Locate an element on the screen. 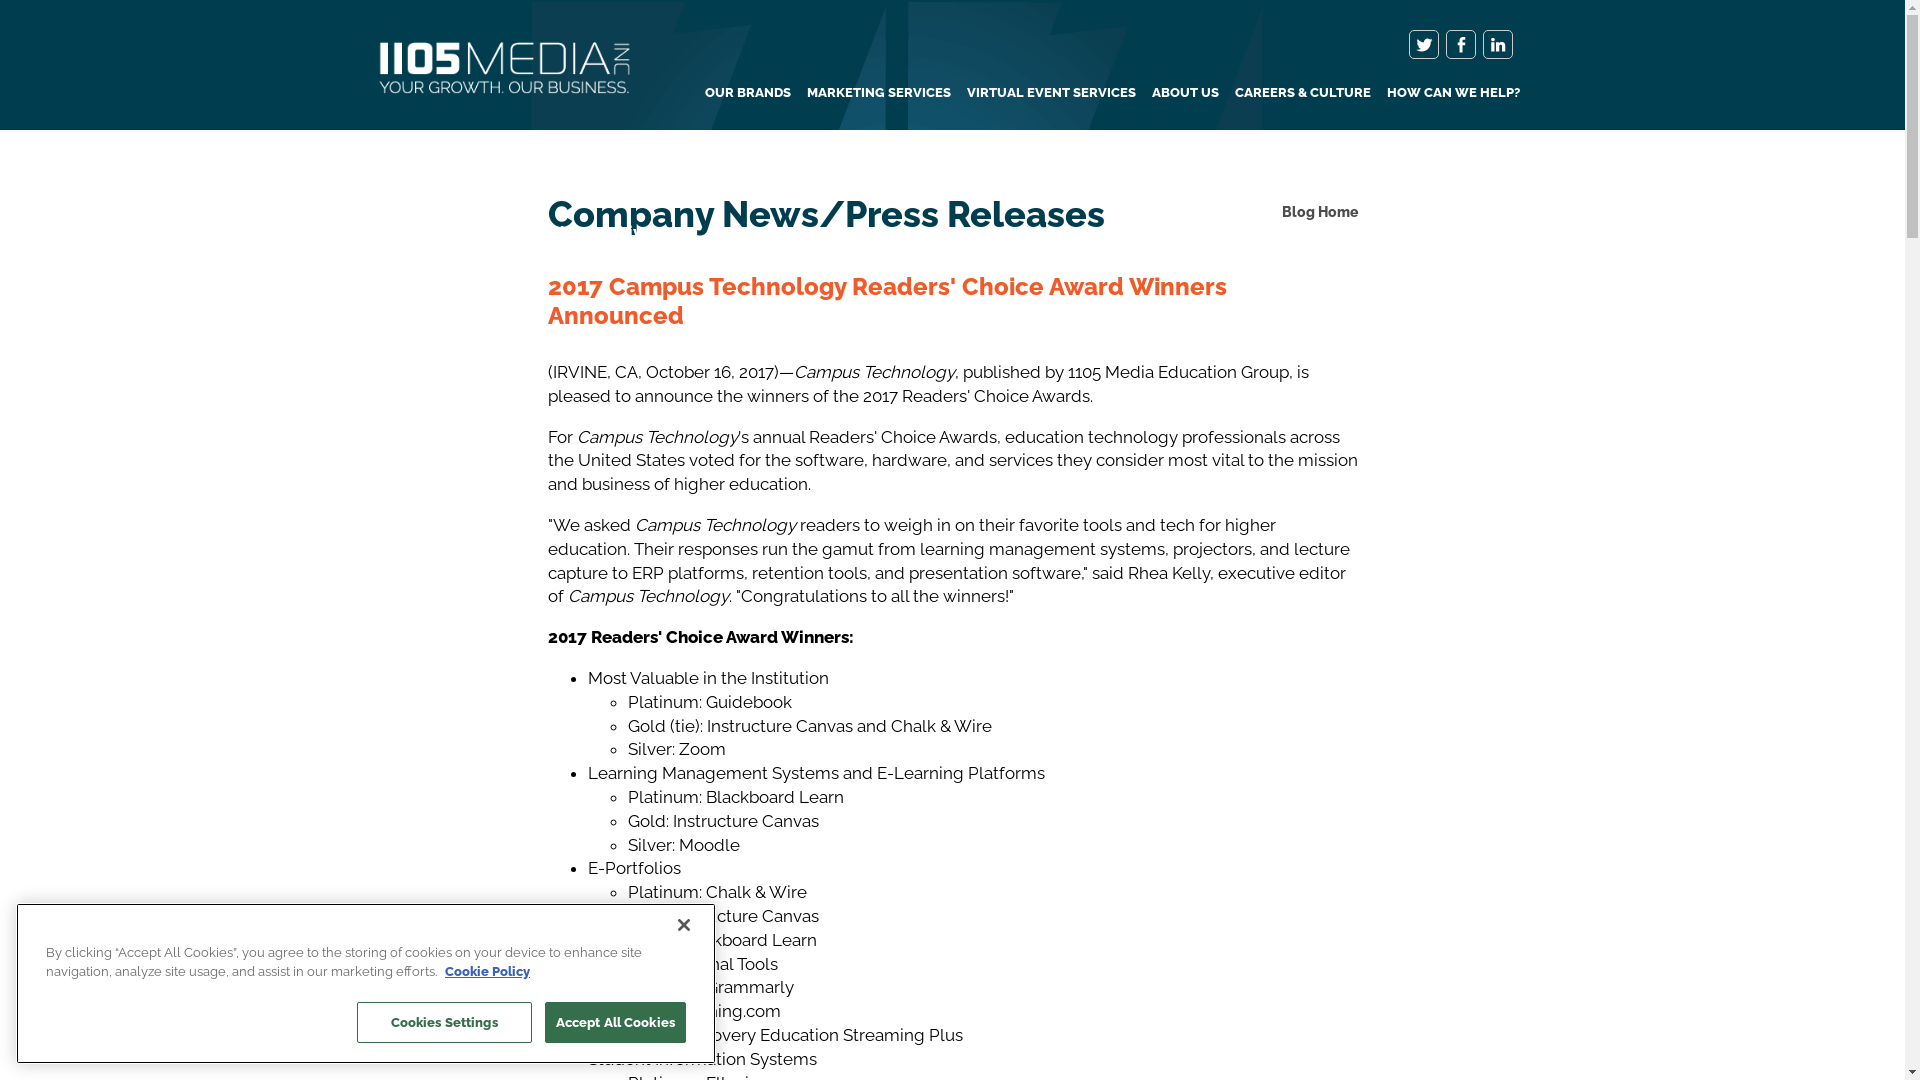 The height and width of the screenshot is (1080, 1920). Accept All Cookies is located at coordinates (616, 1023).